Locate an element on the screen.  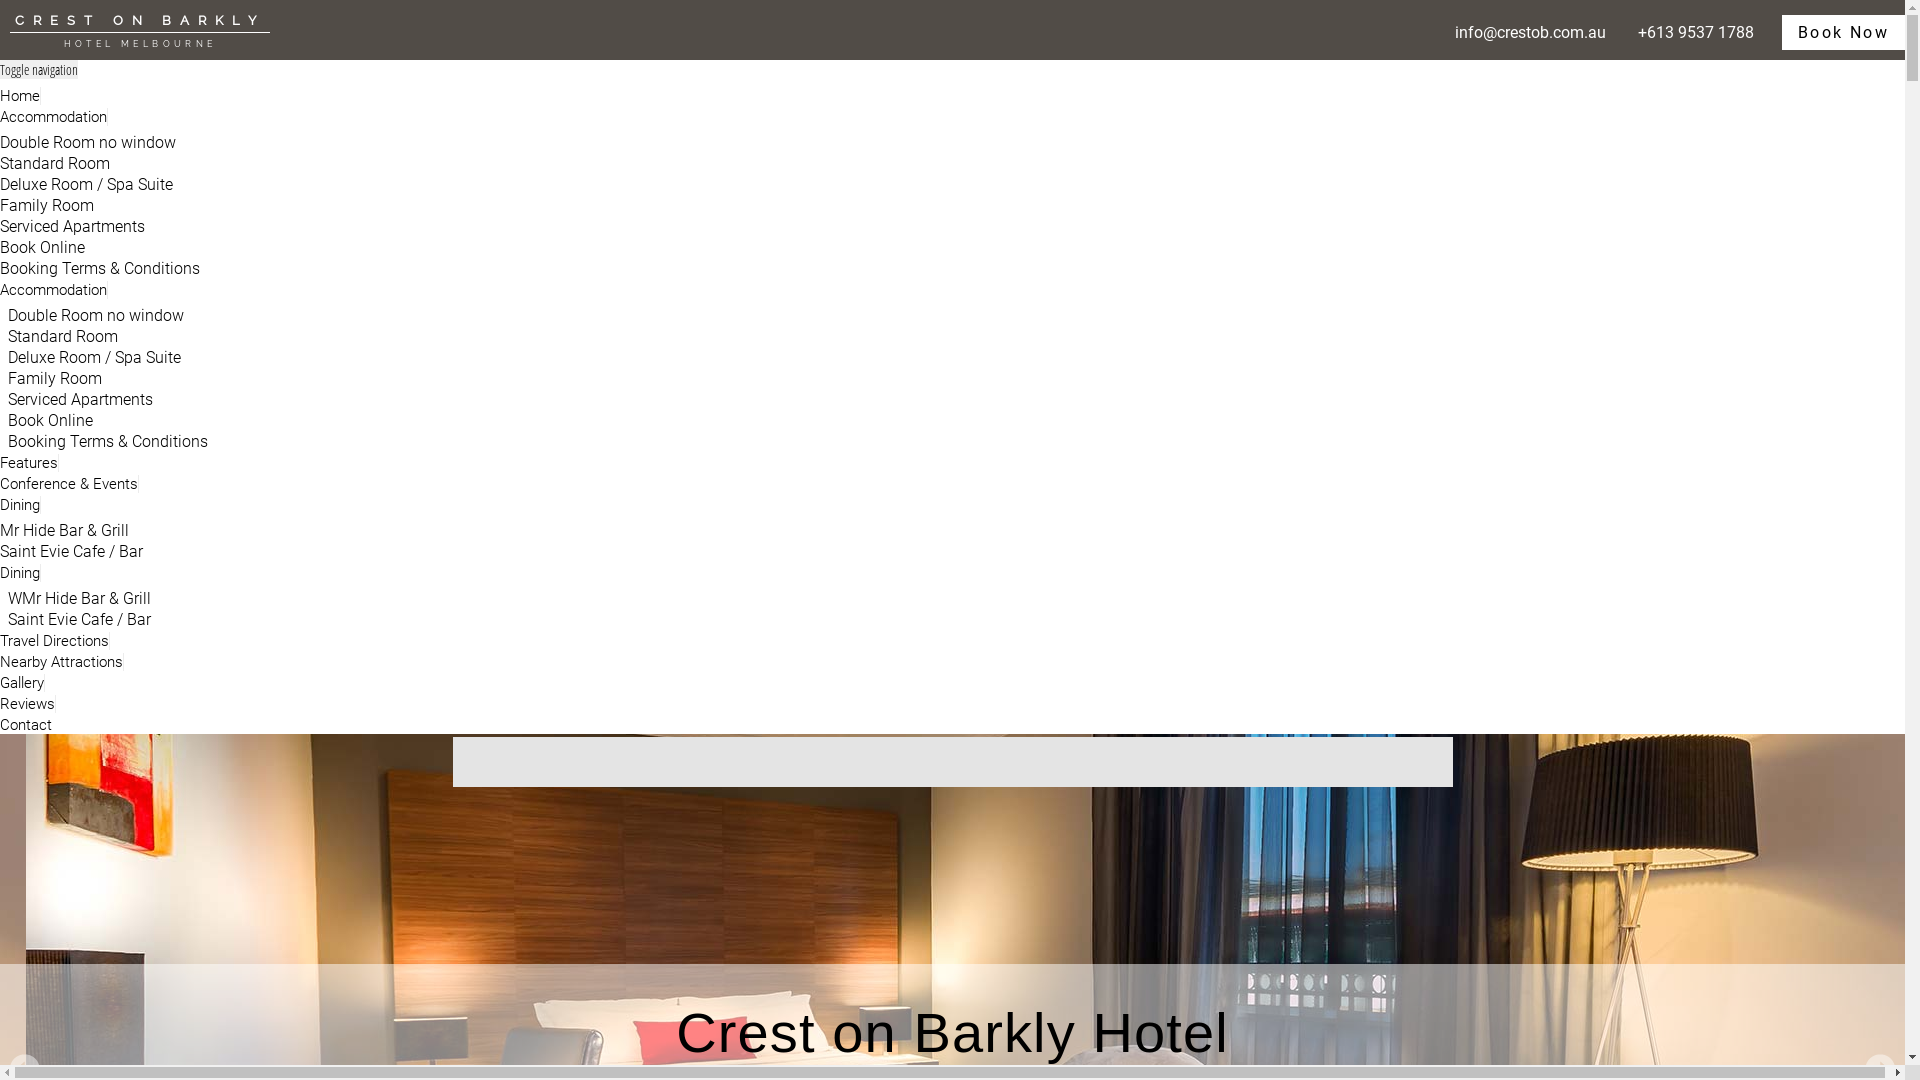
Serviced Apartments is located at coordinates (80, 400).